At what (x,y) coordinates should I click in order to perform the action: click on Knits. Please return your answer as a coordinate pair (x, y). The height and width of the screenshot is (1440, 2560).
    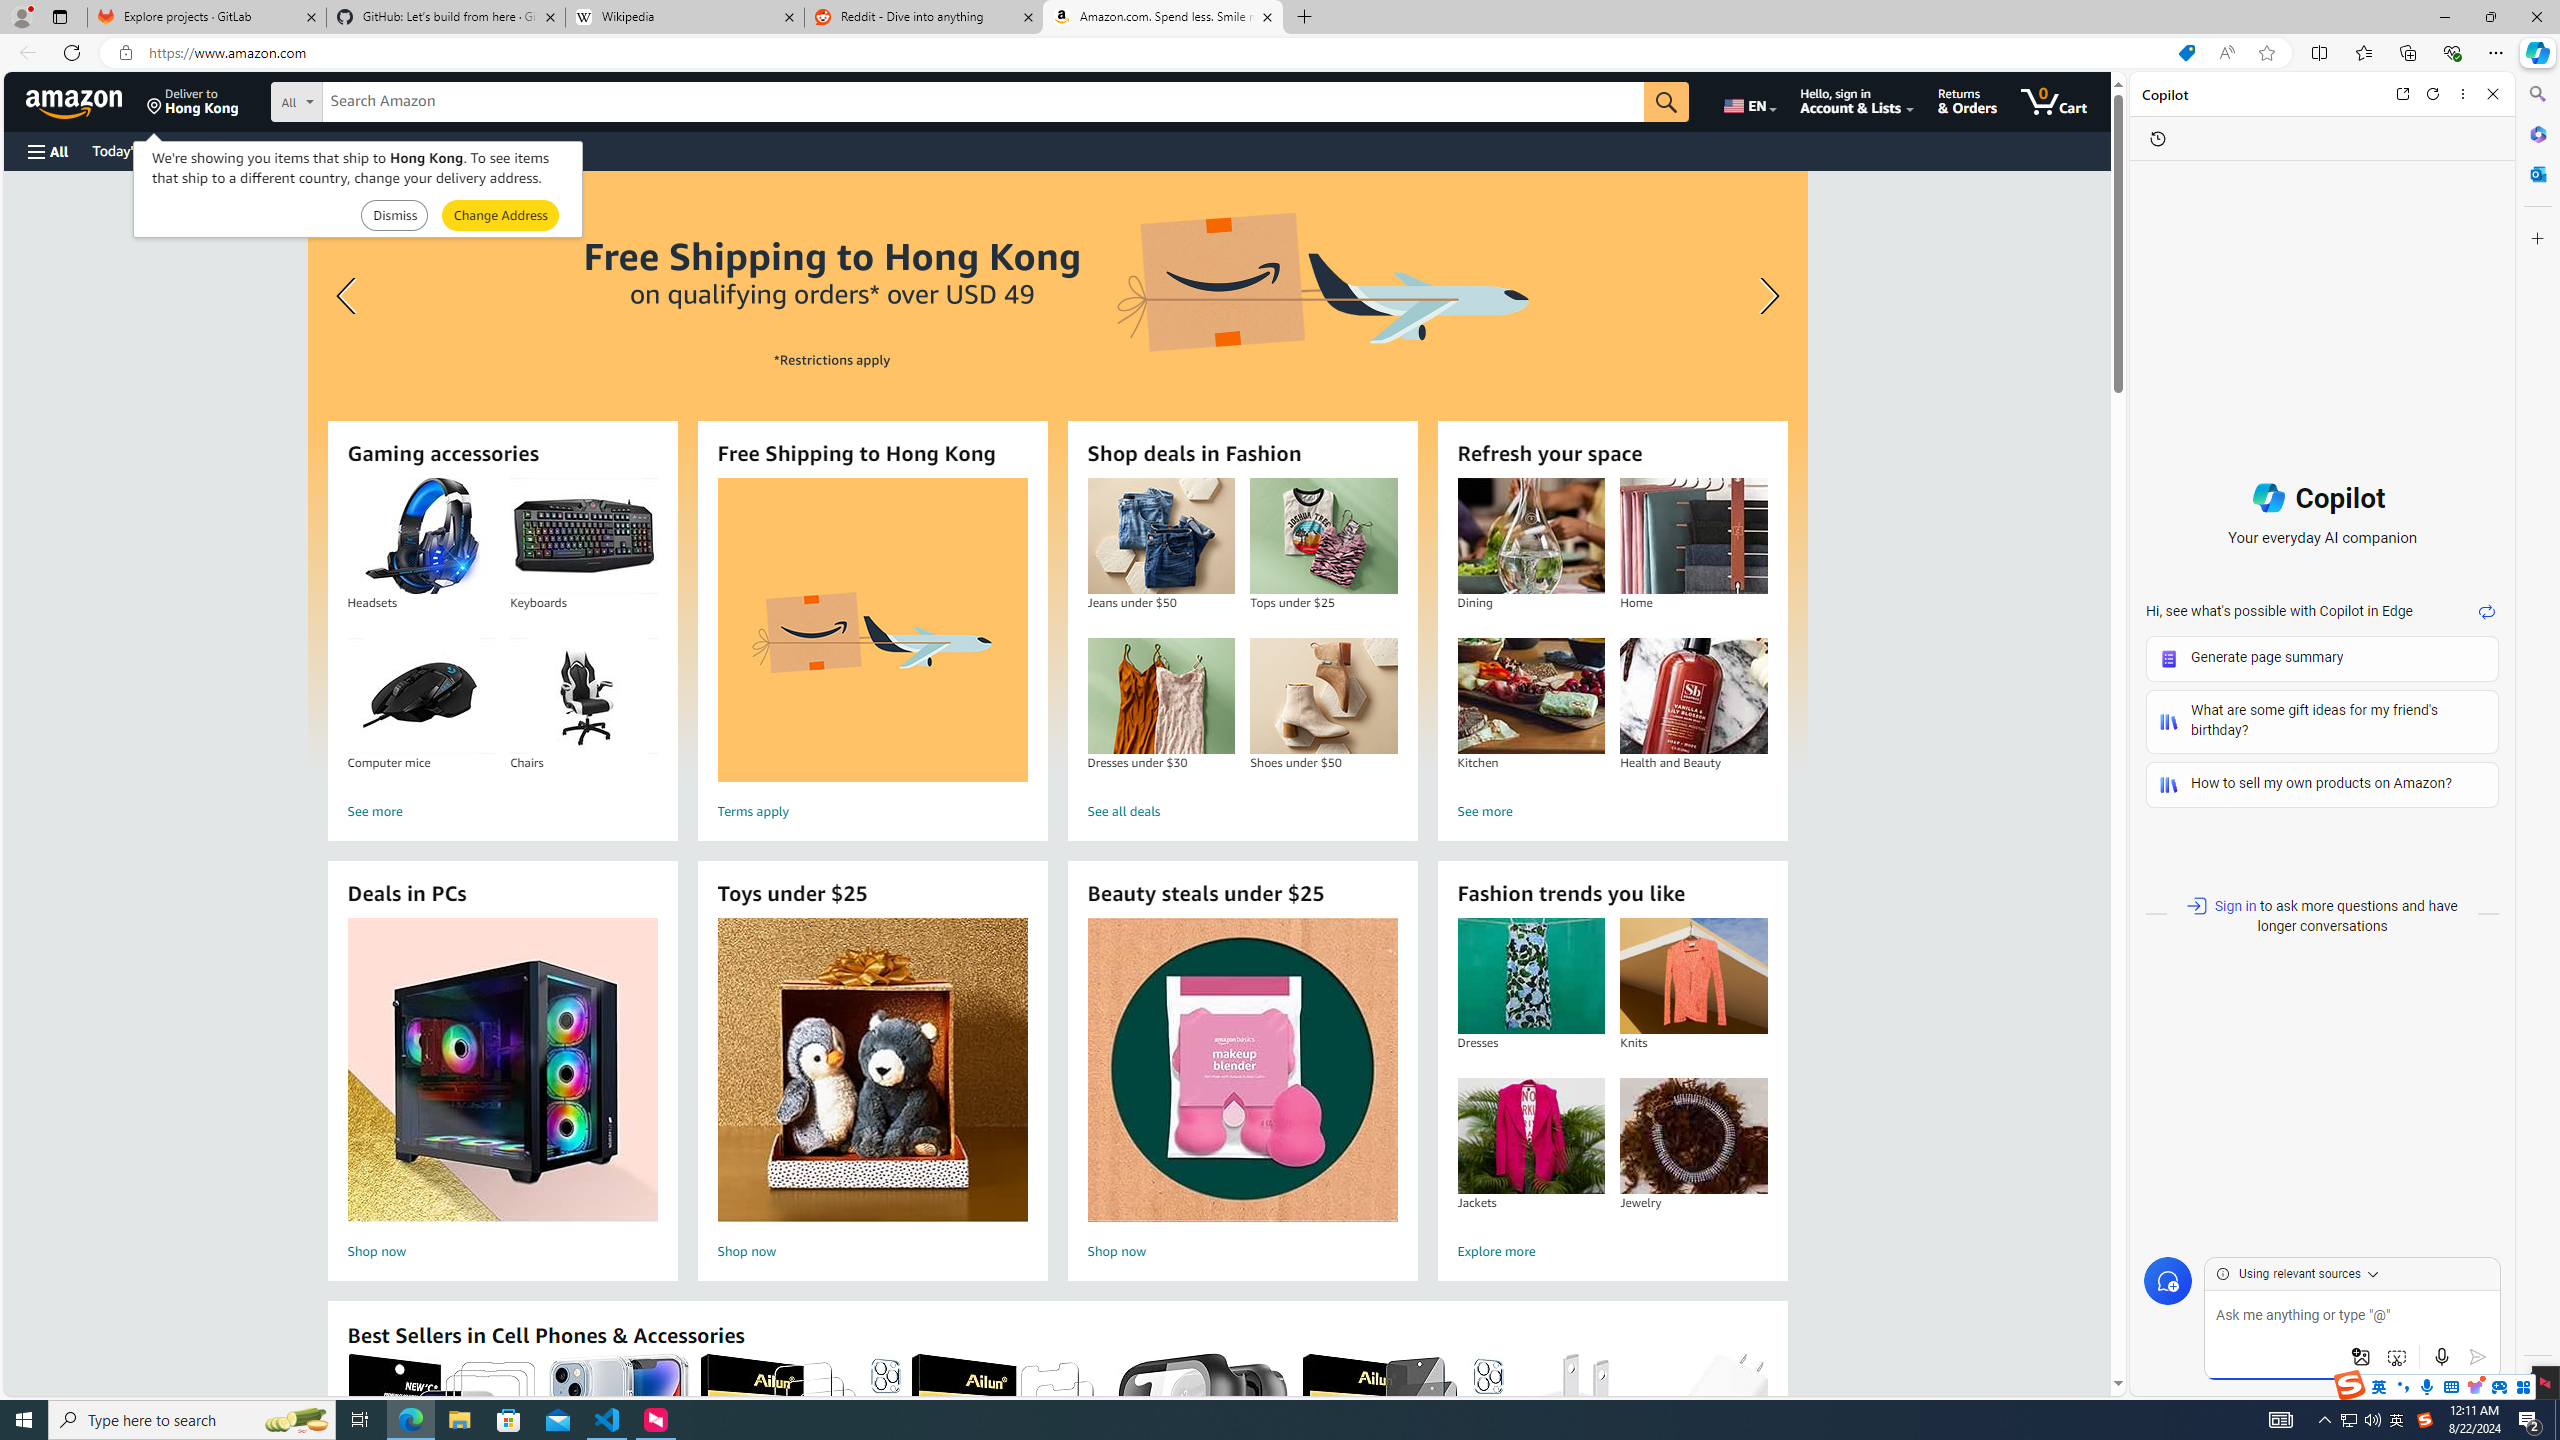
    Looking at the image, I should click on (1693, 976).